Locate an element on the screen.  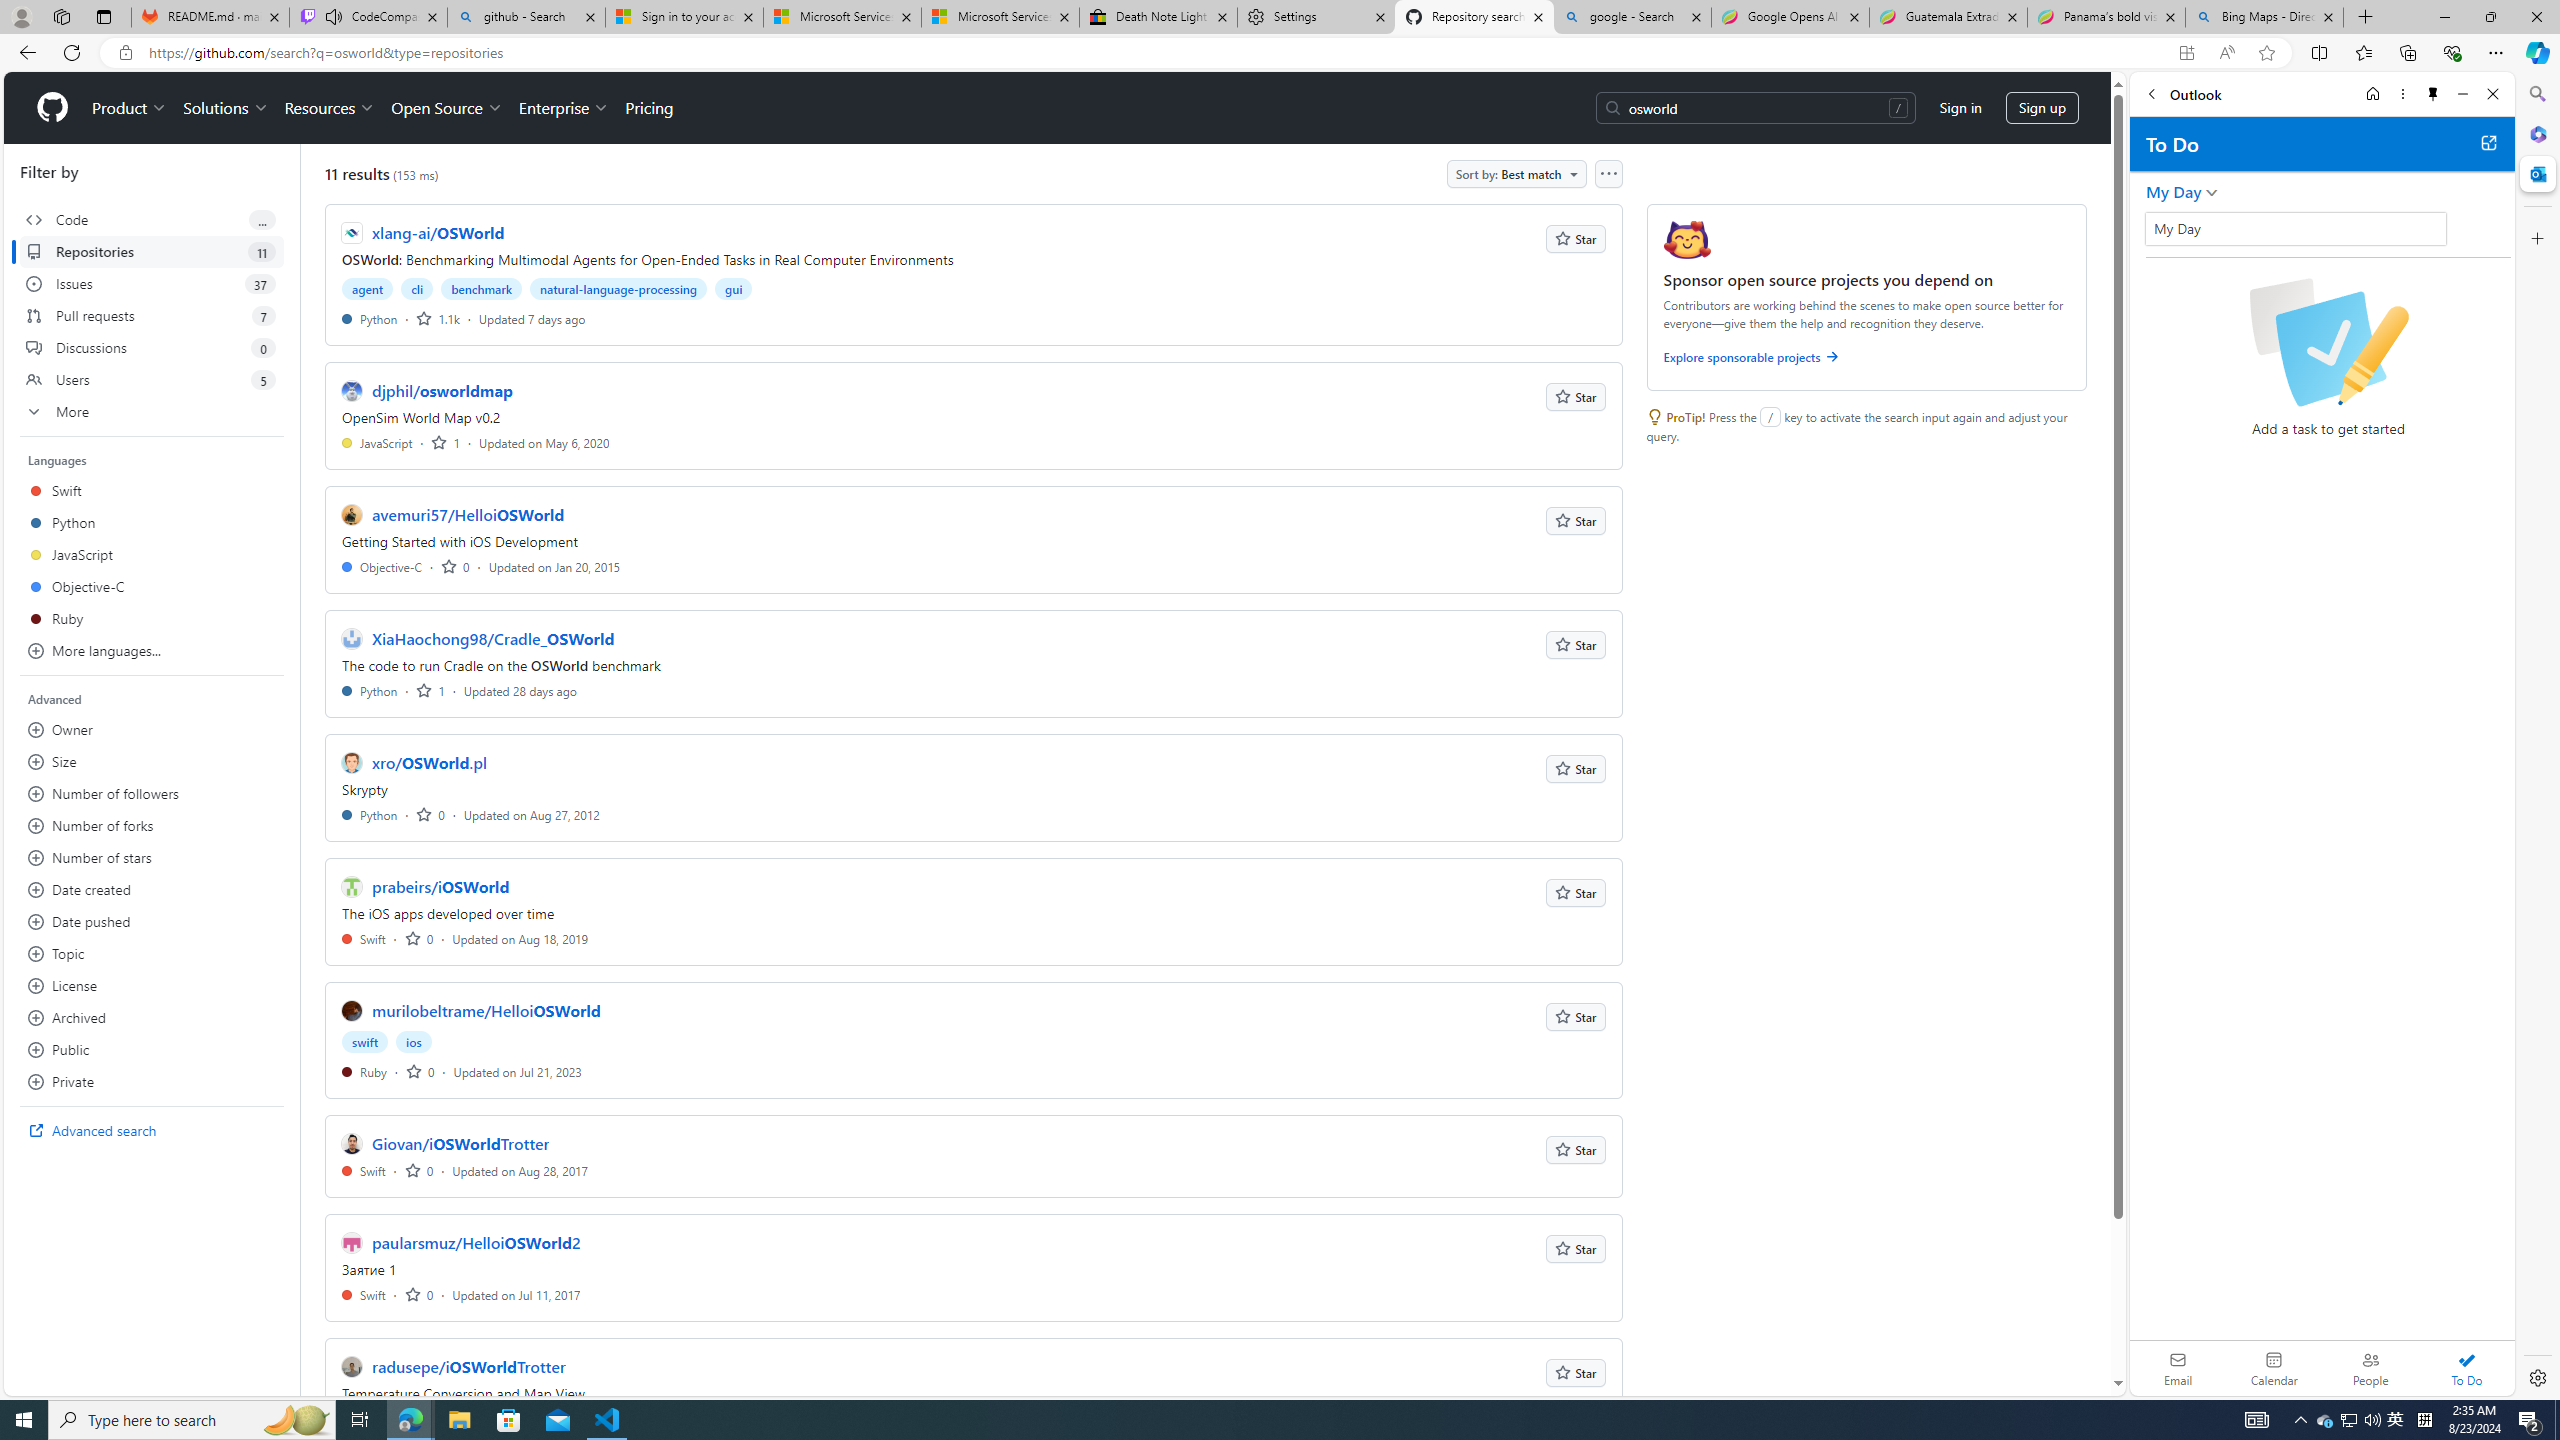
agent is located at coordinates (368, 288).